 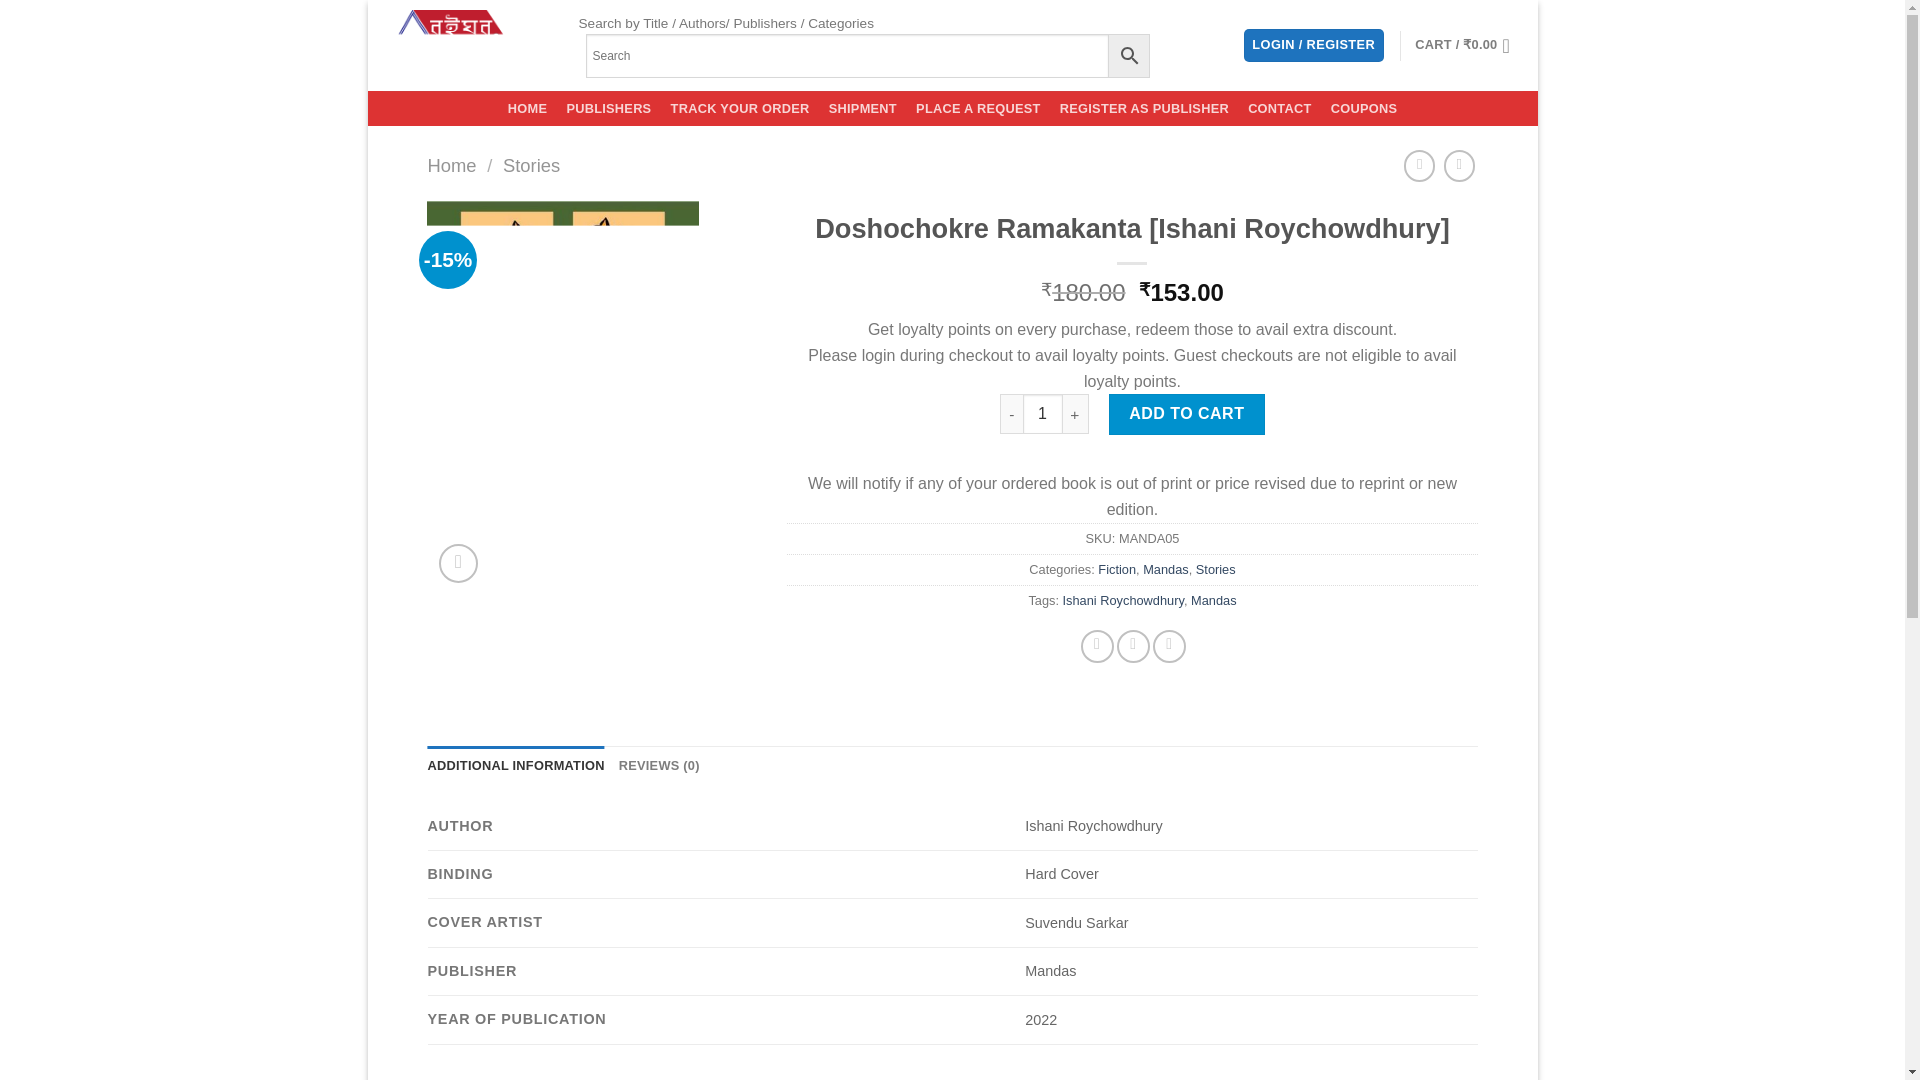 What do you see at coordinates (458, 564) in the screenshot?
I see `Zoom` at bounding box center [458, 564].